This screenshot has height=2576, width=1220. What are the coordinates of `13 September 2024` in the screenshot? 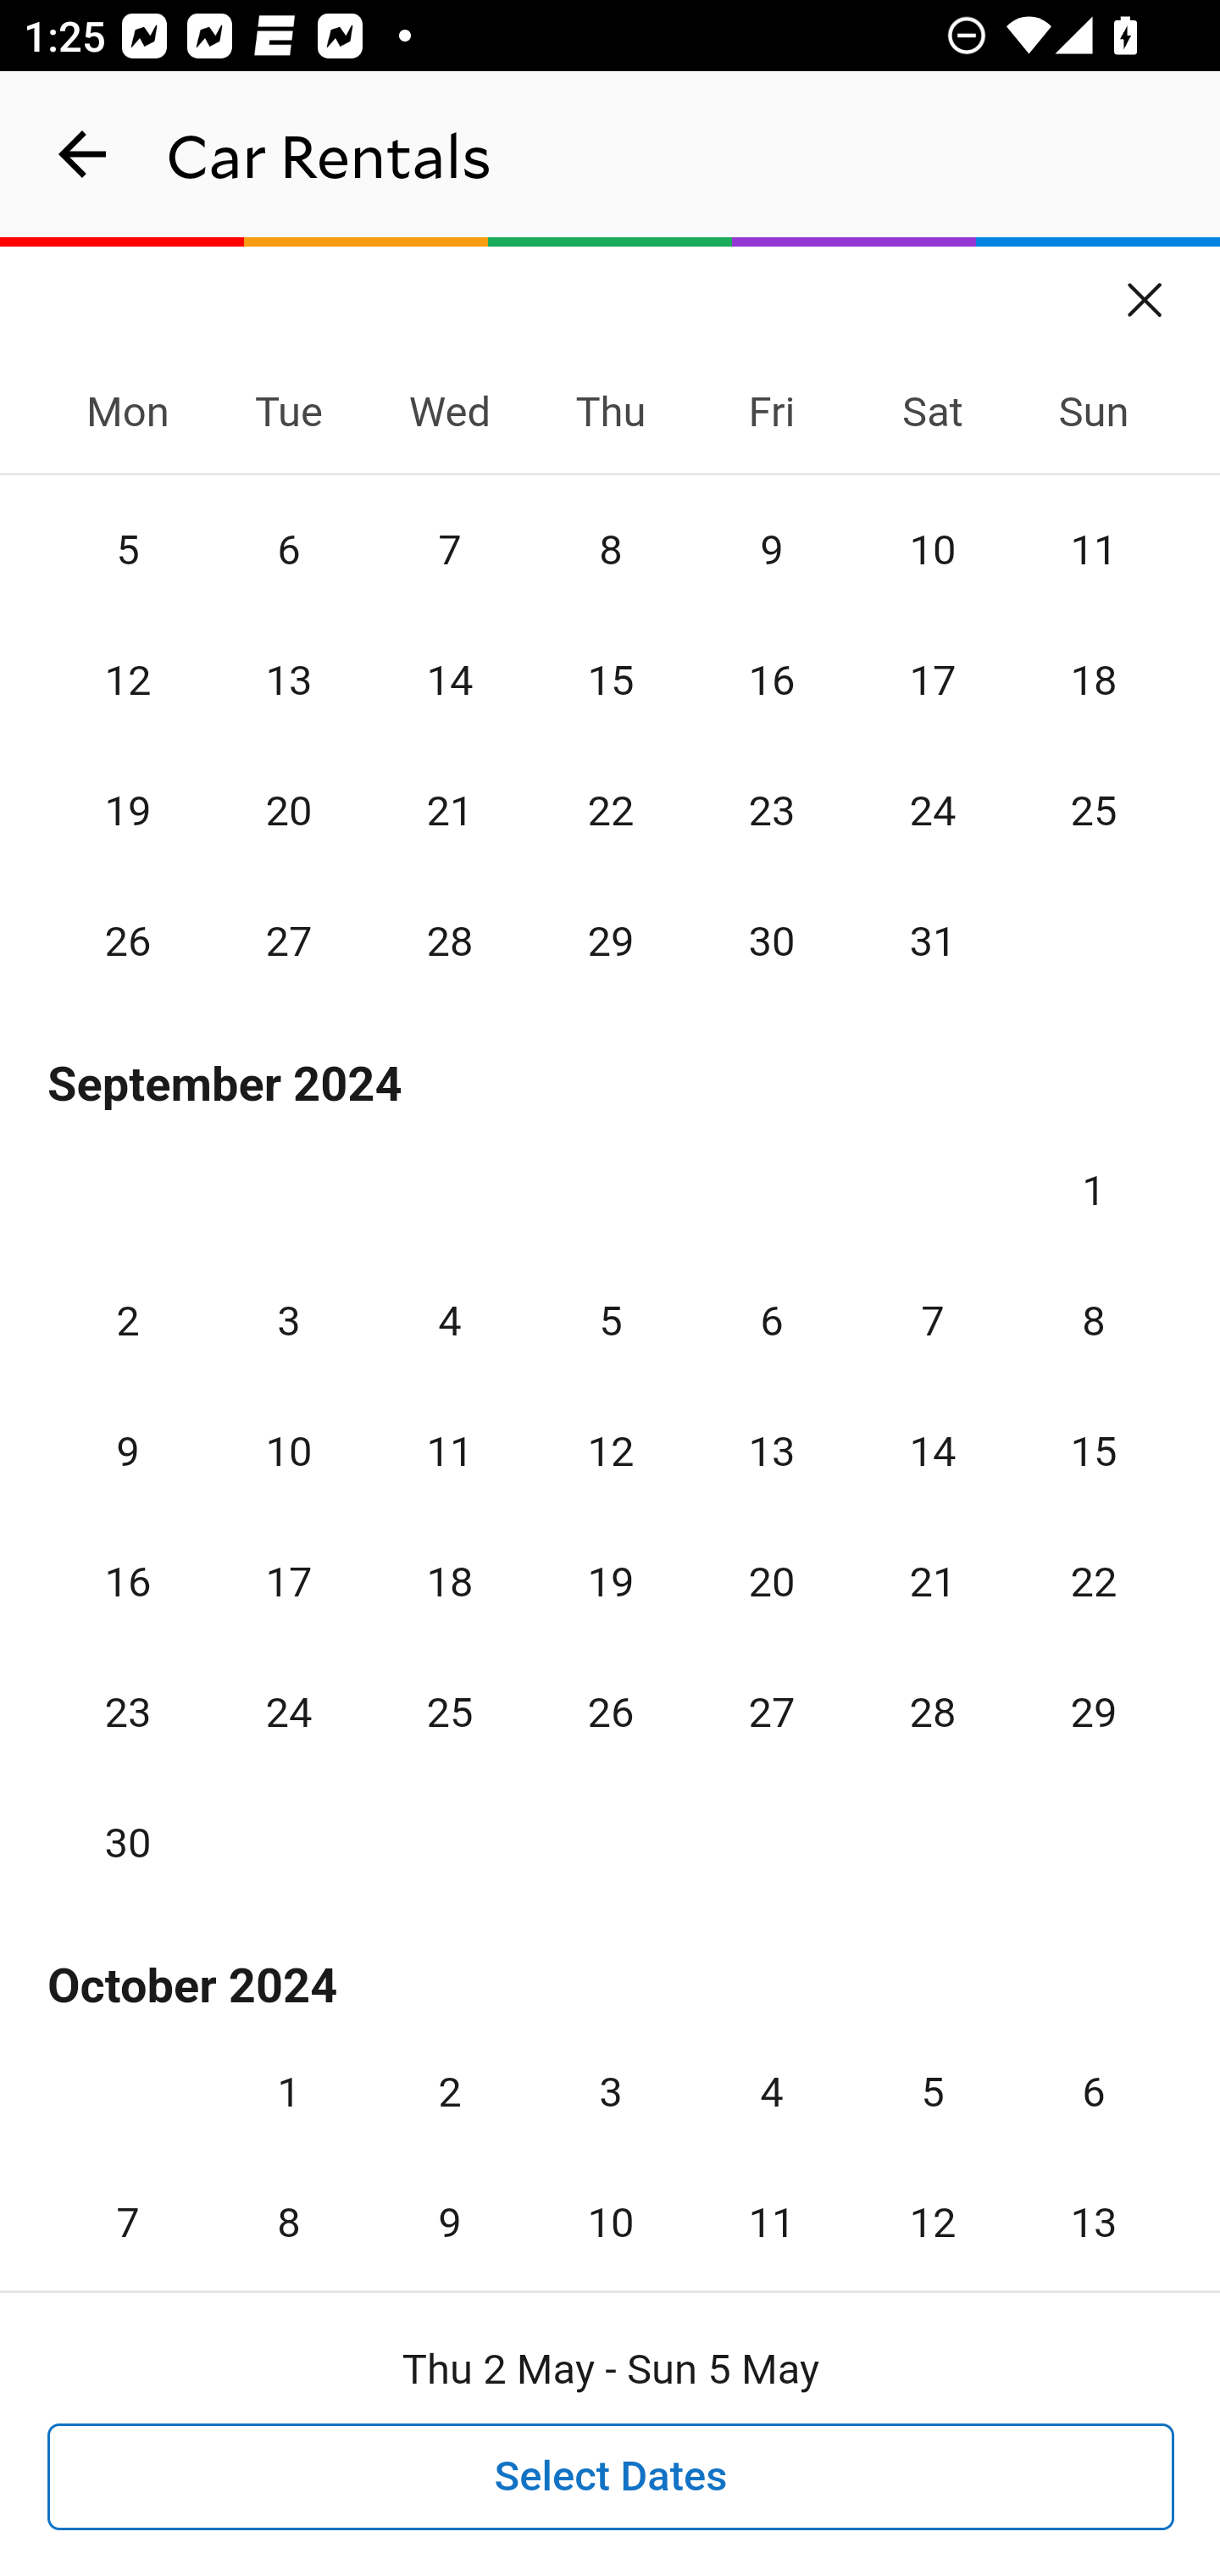 It's located at (772, 1451).